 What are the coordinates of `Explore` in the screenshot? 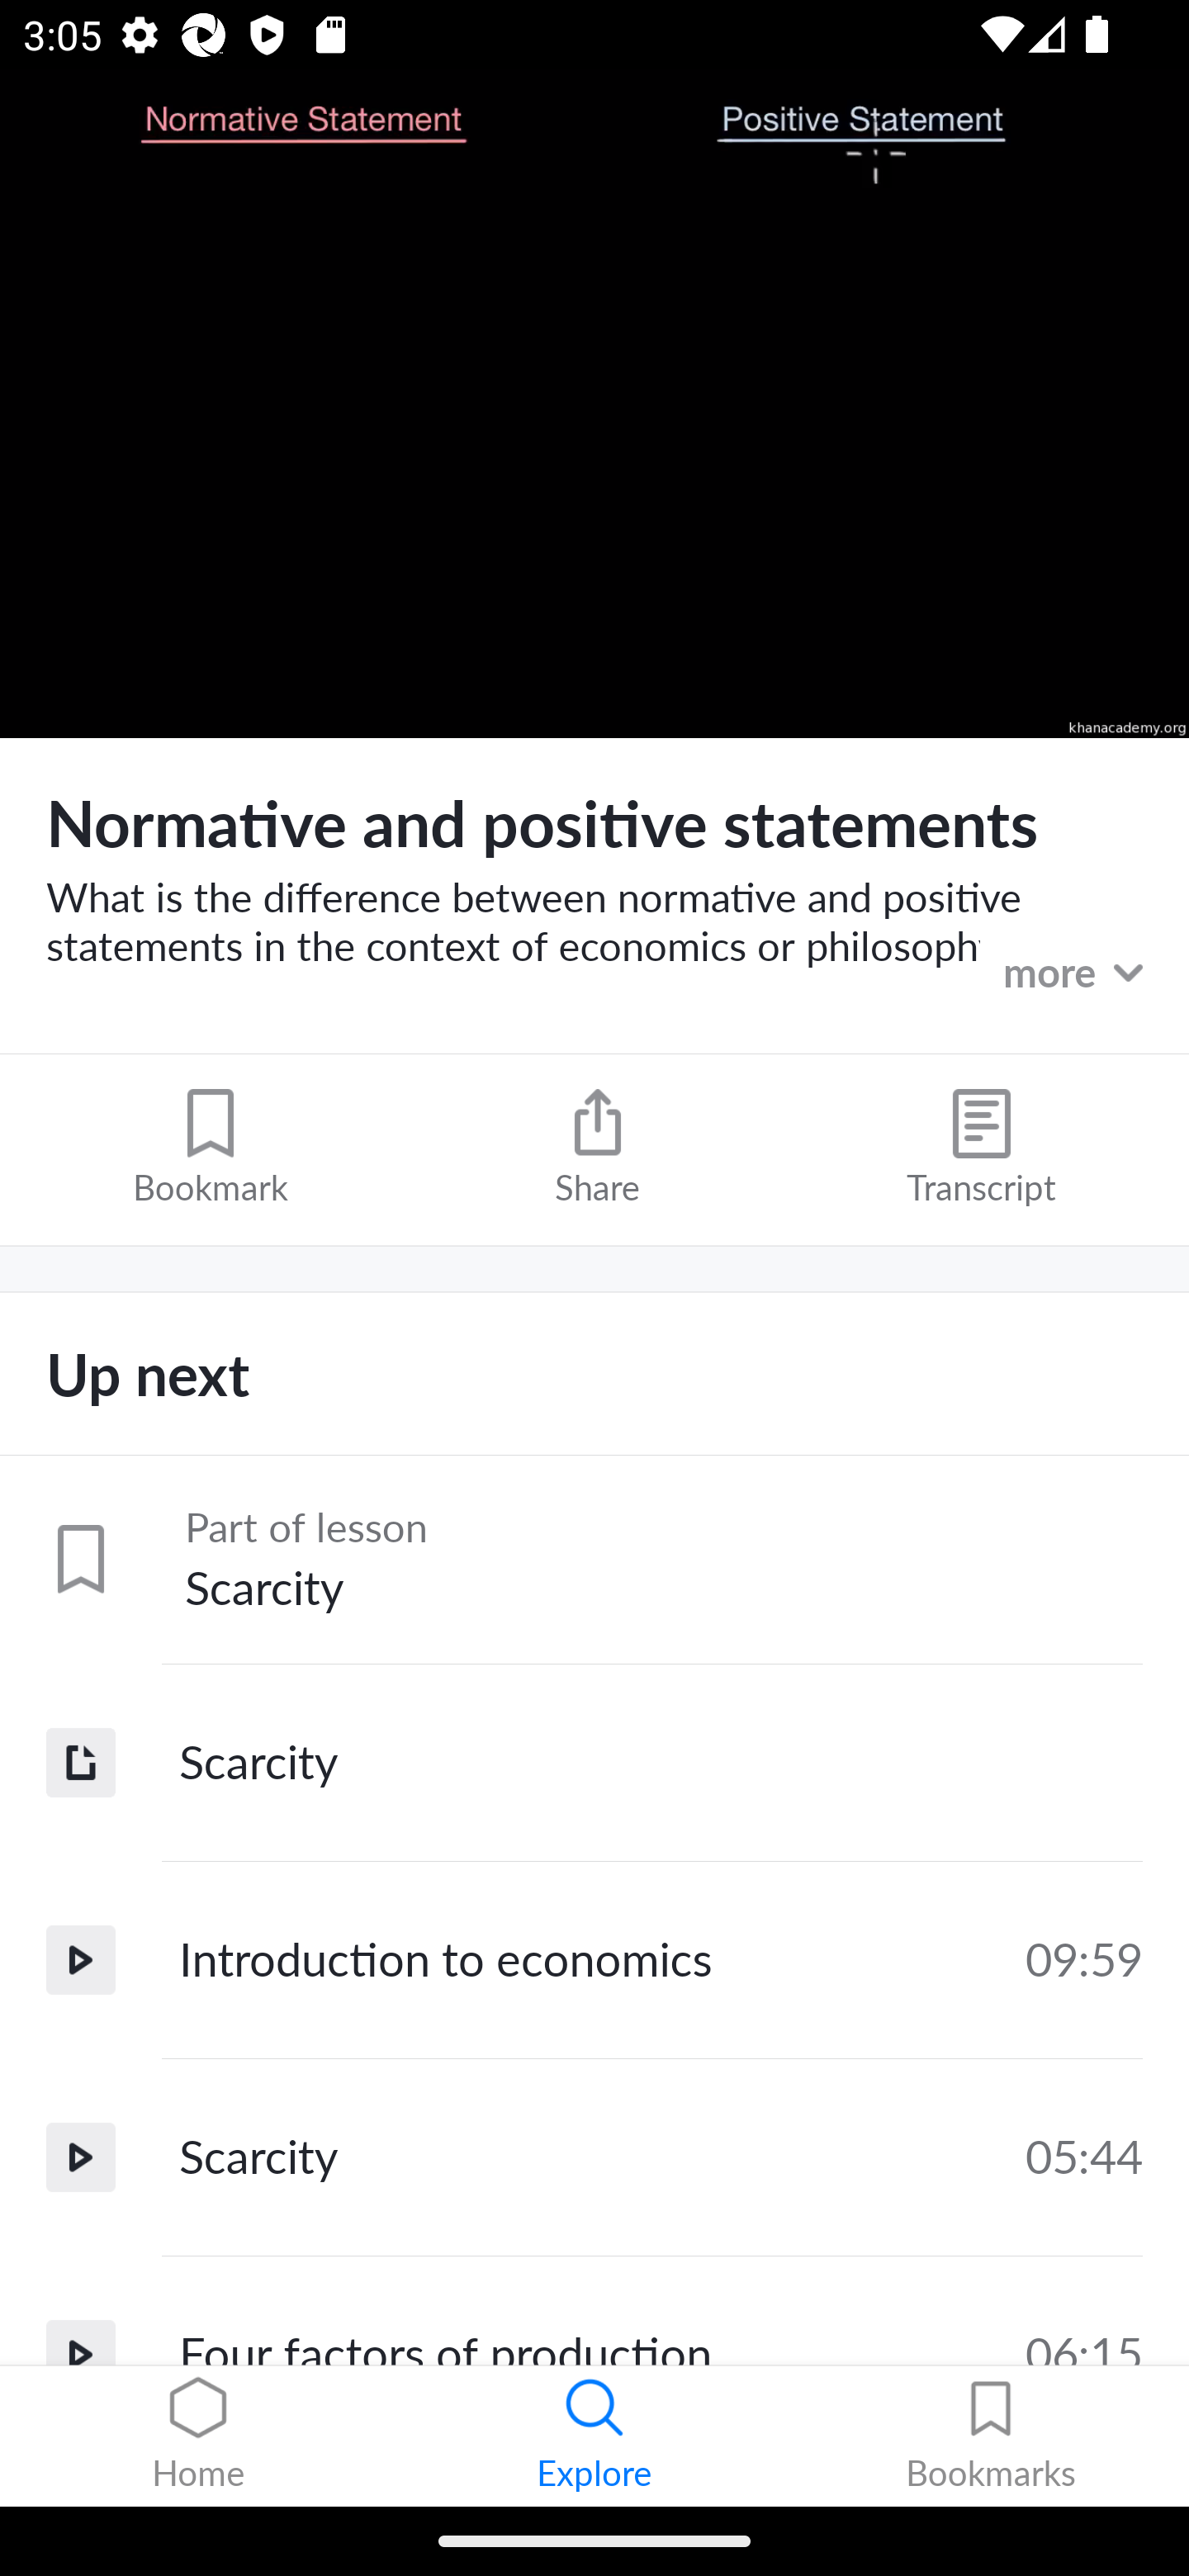 It's located at (594, 2436).